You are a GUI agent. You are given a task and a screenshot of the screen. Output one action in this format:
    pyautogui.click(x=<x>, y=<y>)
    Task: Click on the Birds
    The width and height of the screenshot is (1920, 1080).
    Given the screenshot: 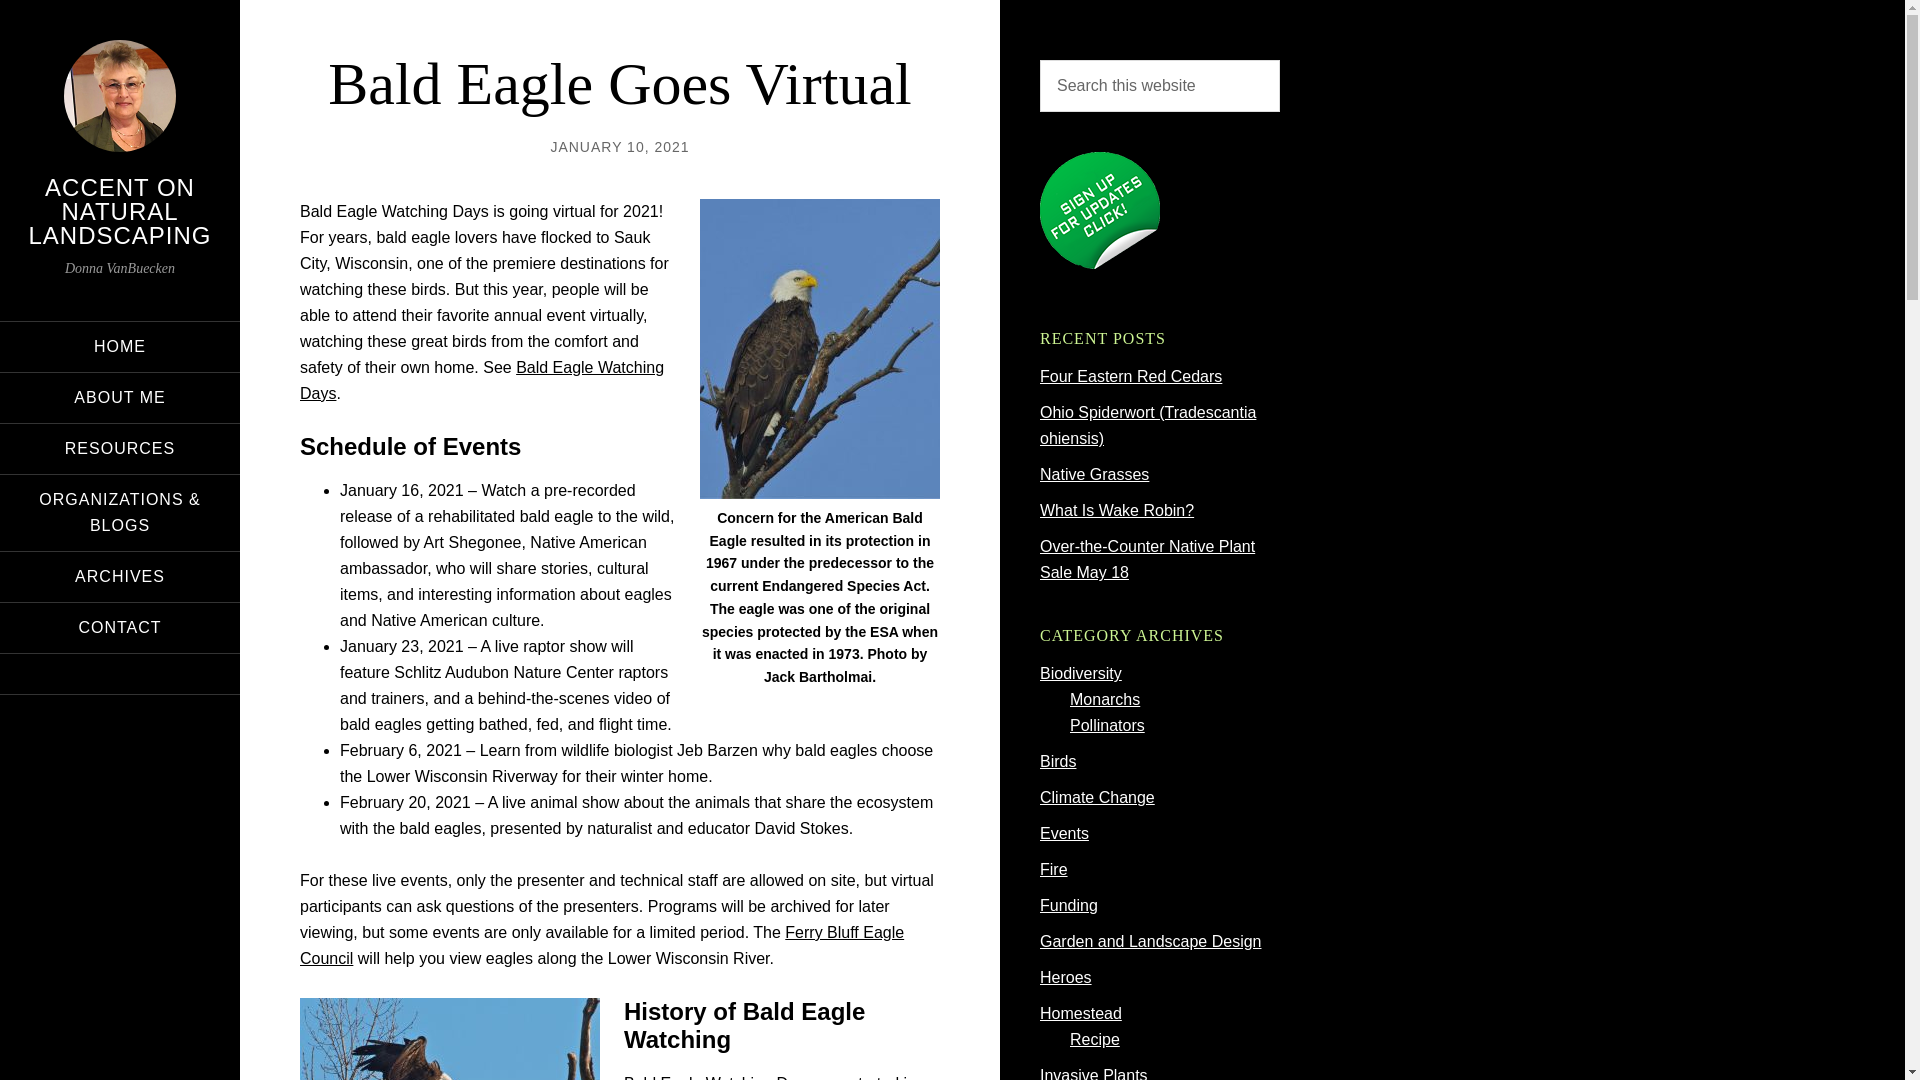 What is the action you would take?
    pyautogui.click(x=1058, y=761)
    